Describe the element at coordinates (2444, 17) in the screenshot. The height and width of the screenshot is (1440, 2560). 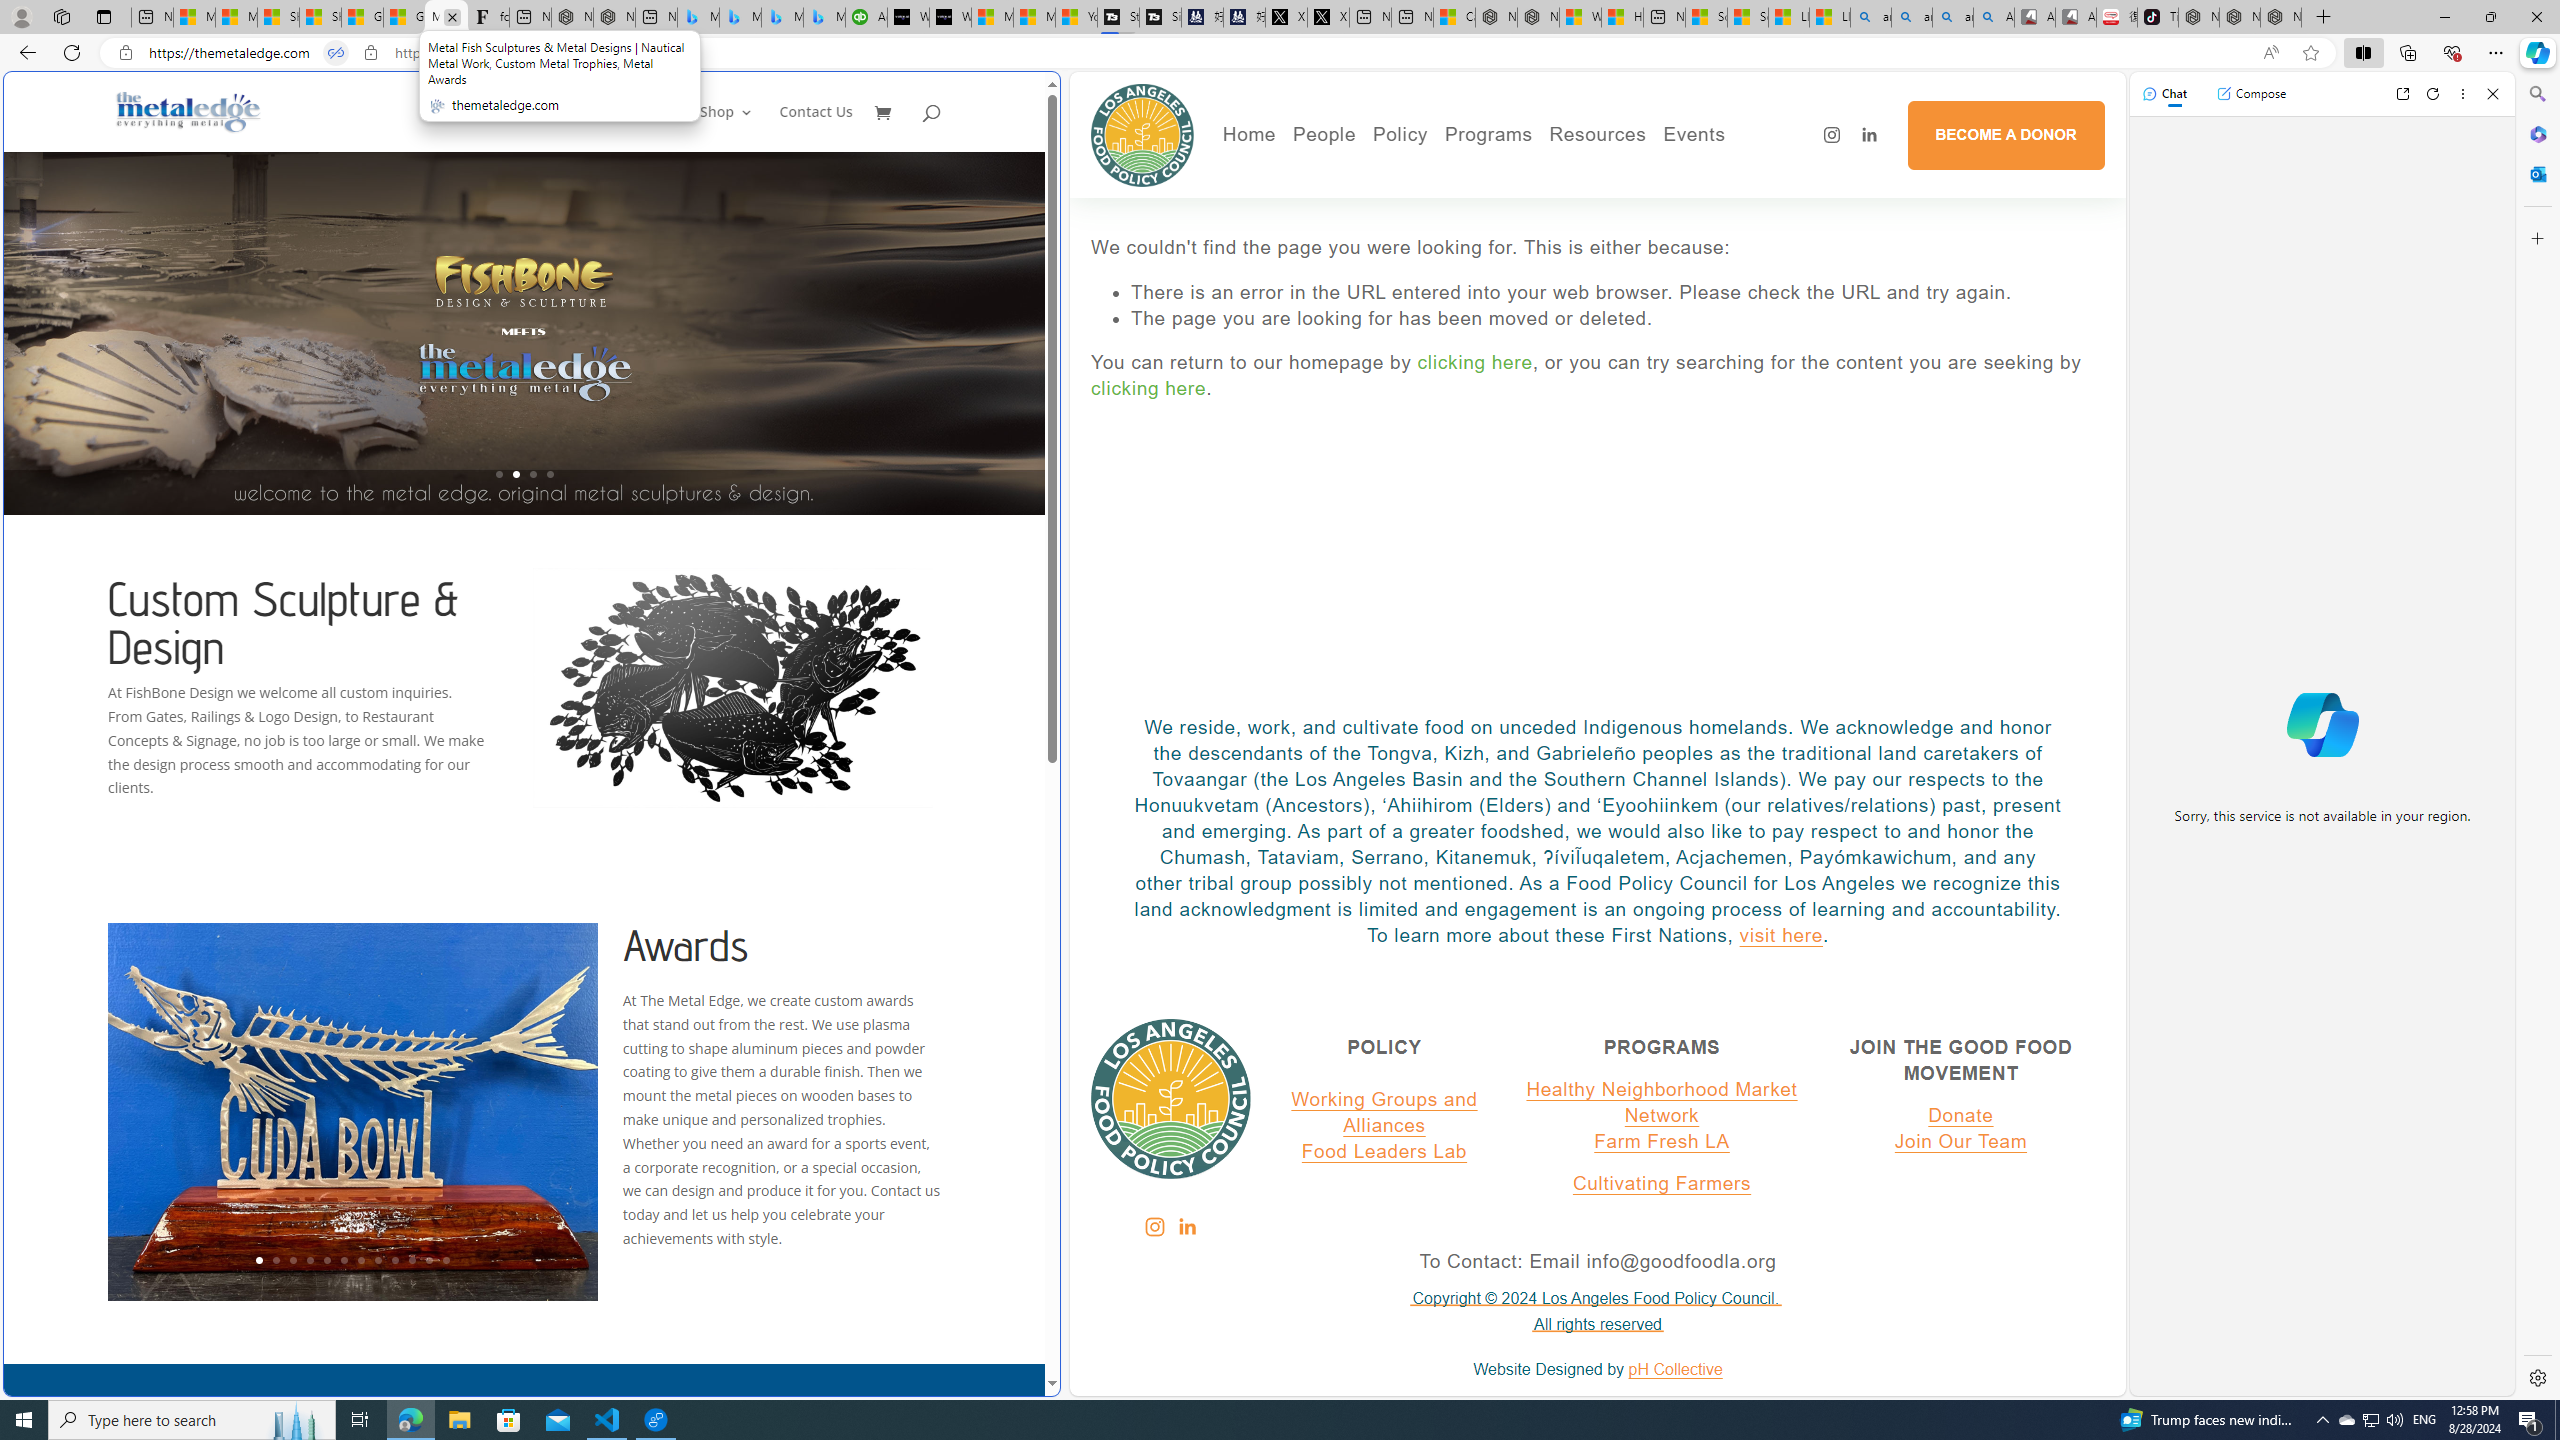
I see `Minimize` at that location.